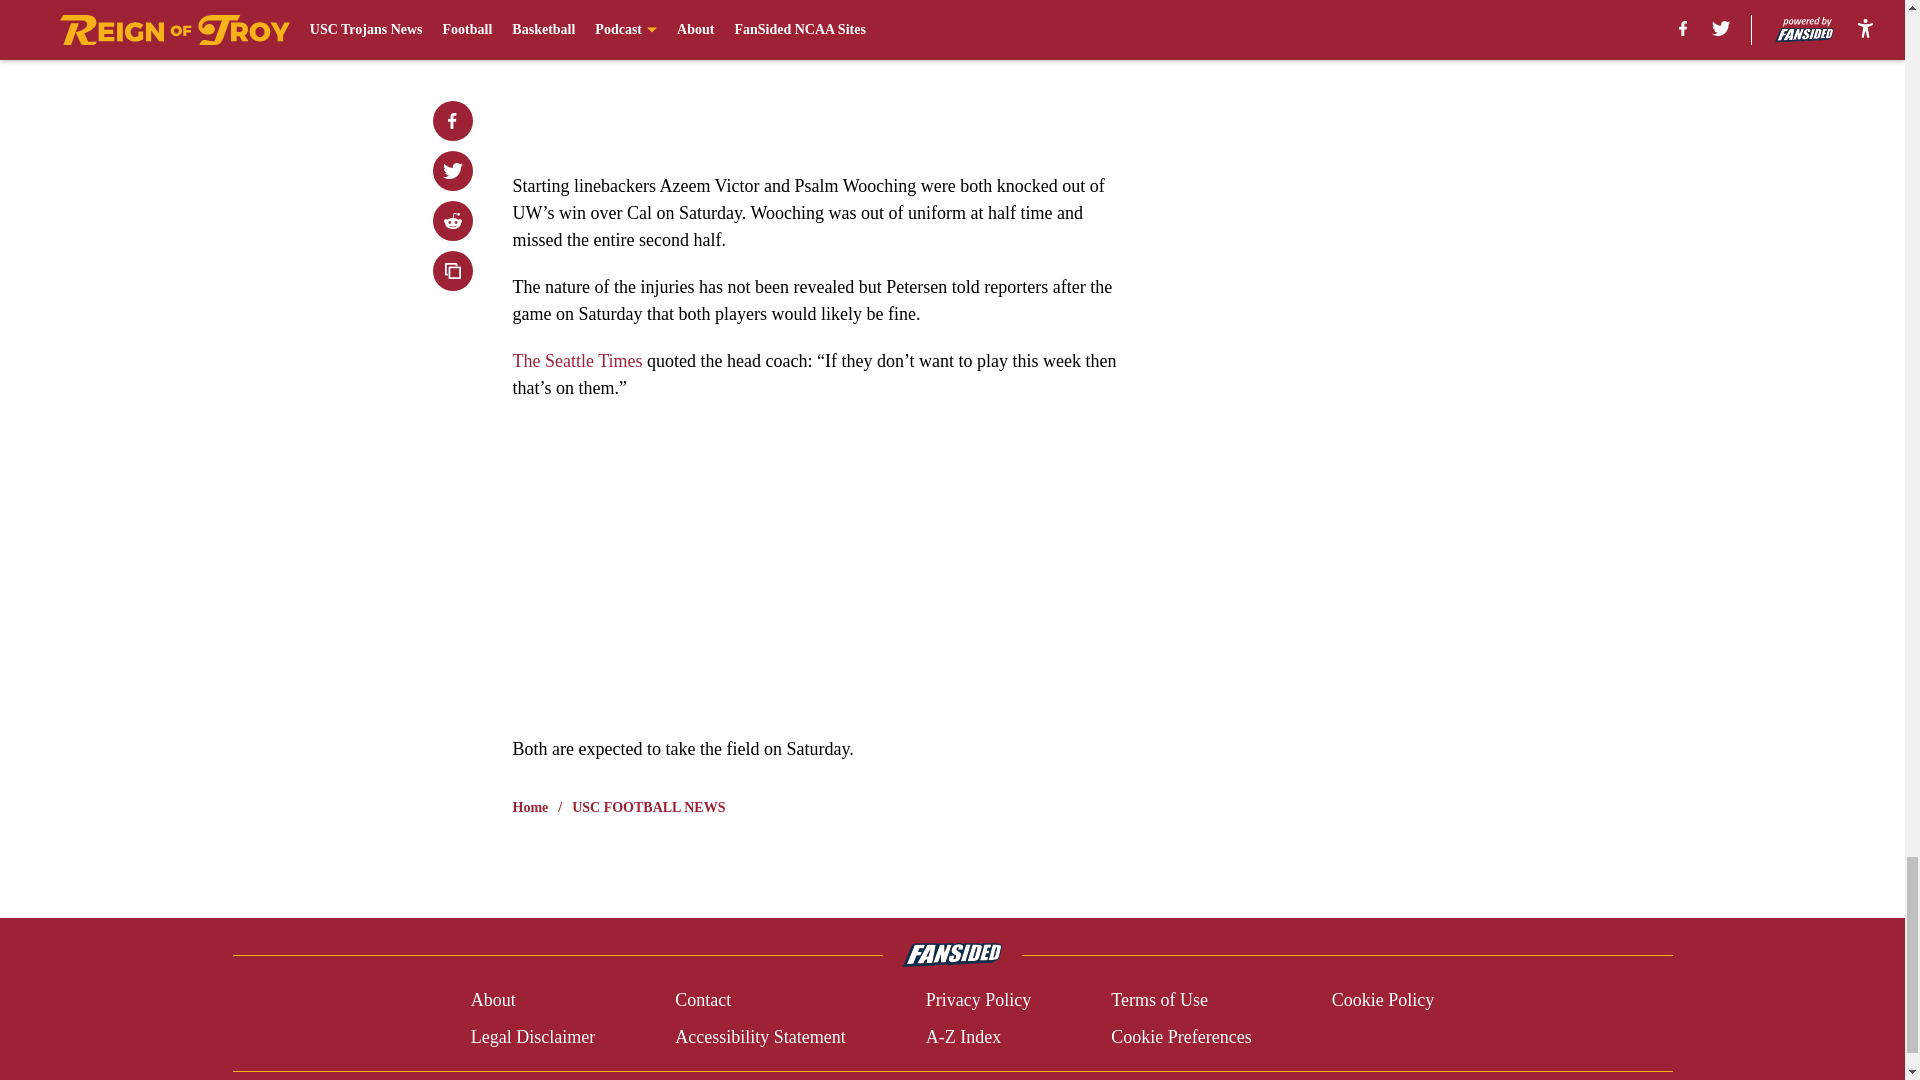 Image resolution: width=1920 pixels, height=1080 pixels. I want to click on USC FOOTBALL NEWS, so click(648, 808).